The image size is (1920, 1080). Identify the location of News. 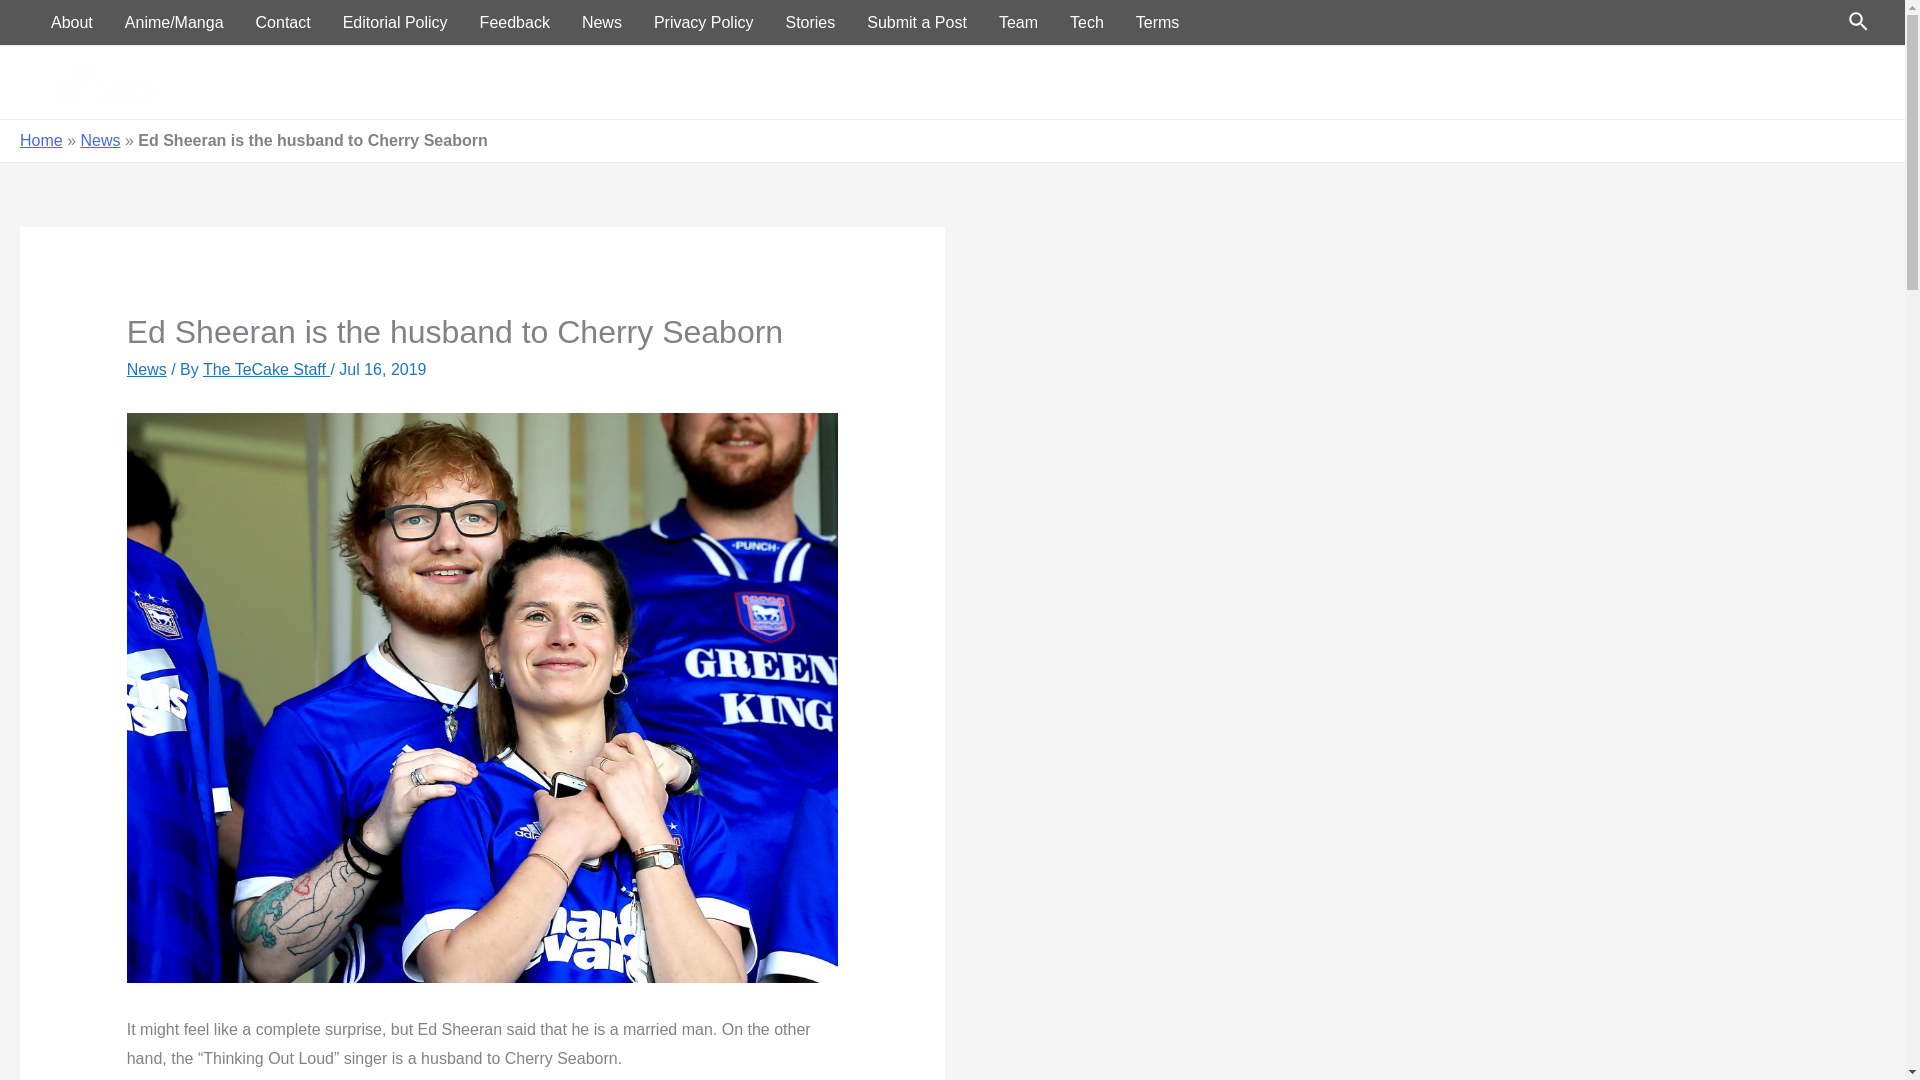
(602, 22).